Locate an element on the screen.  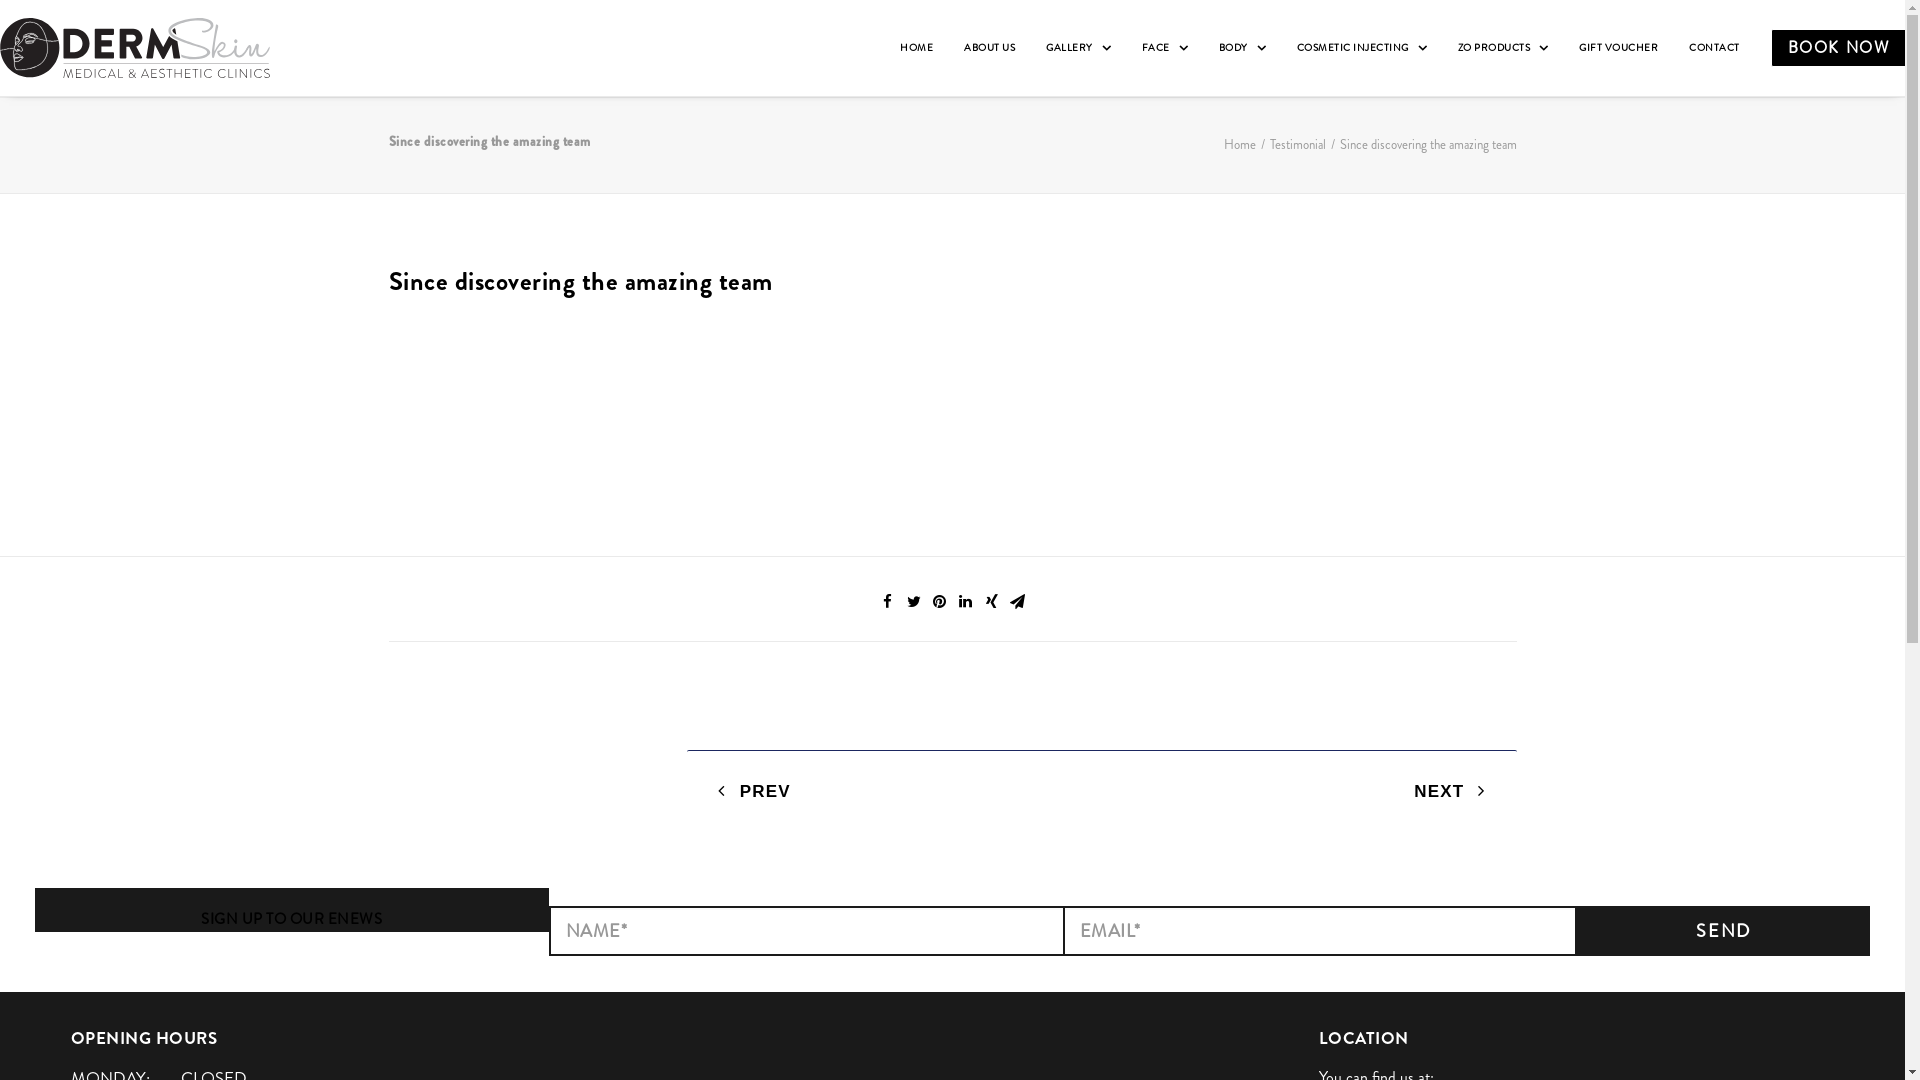
GIFT VOUCHER is located at coordinates (1618, 48).